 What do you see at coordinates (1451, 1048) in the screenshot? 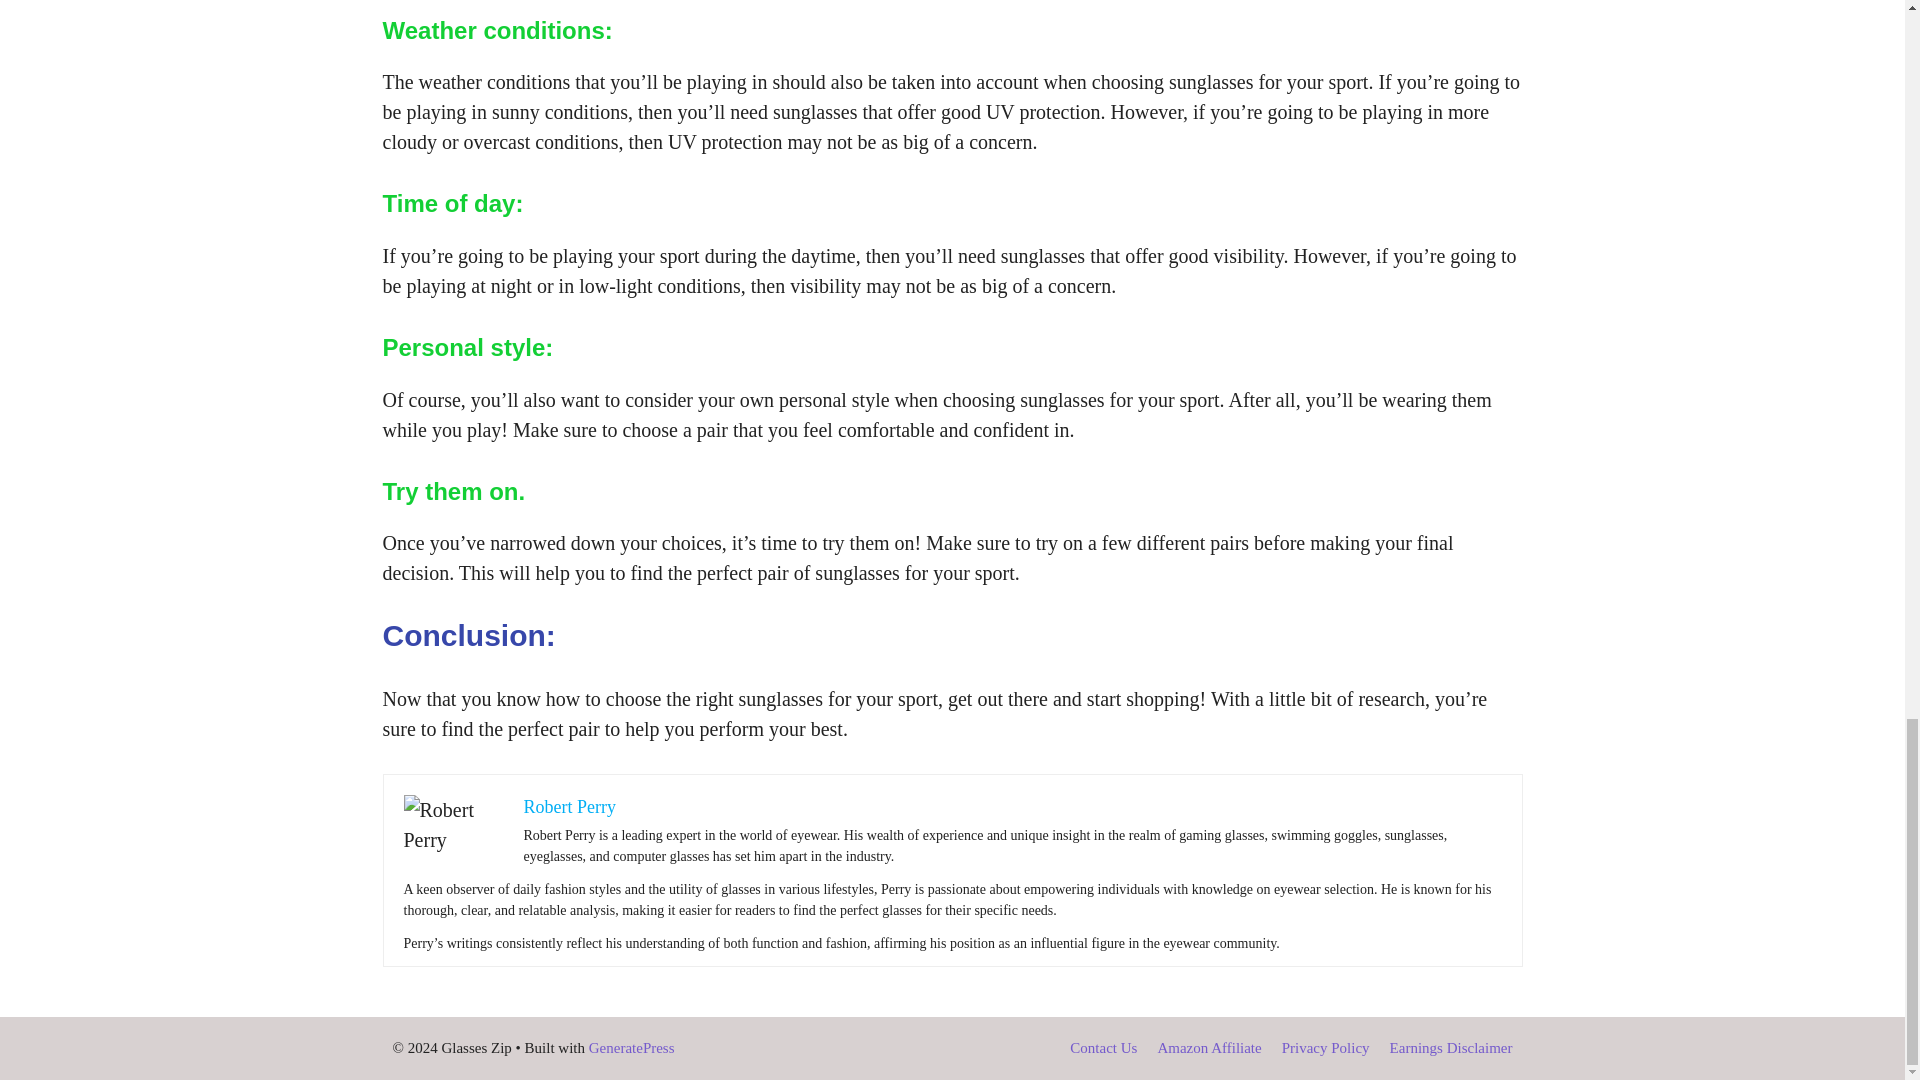
I see `Earnings Disclaimer` at bounding box center [1451, 1048].